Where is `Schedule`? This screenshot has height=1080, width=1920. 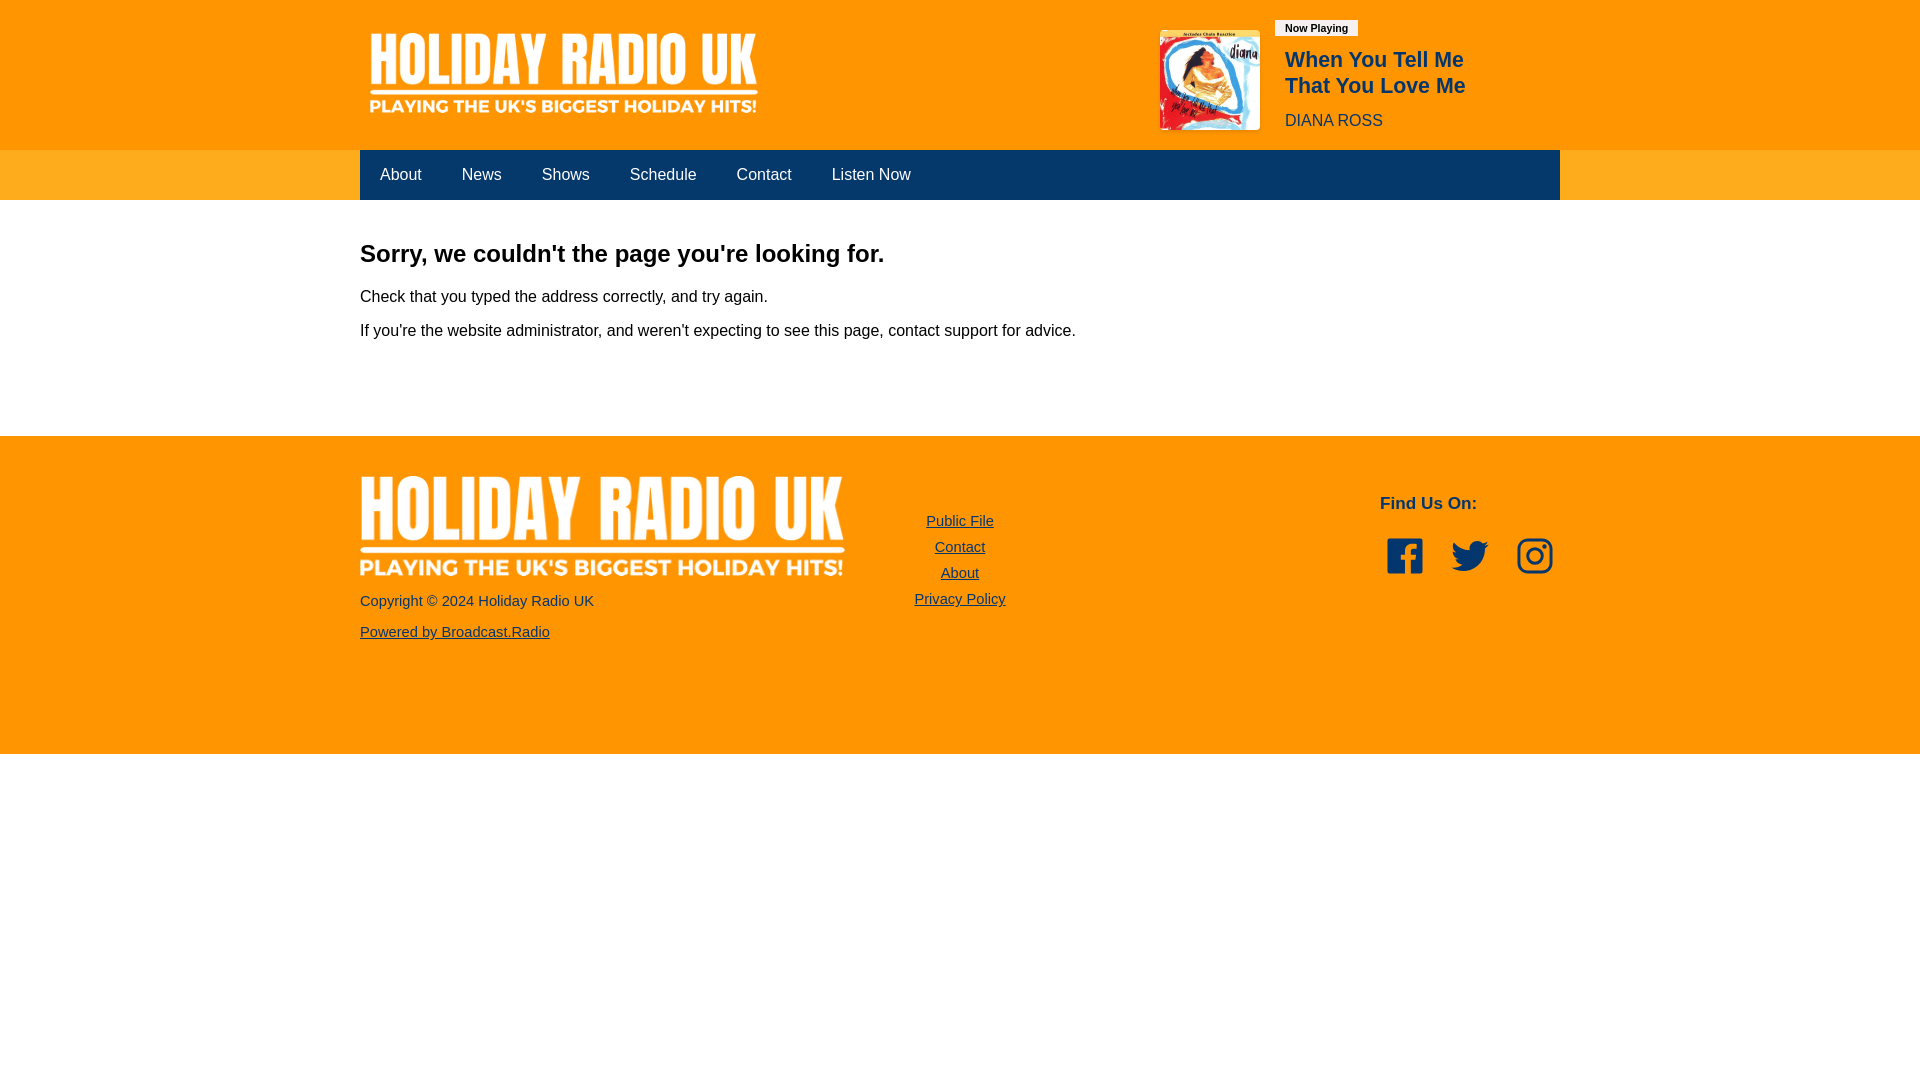
Schedule is located at coordinates (663, 174).